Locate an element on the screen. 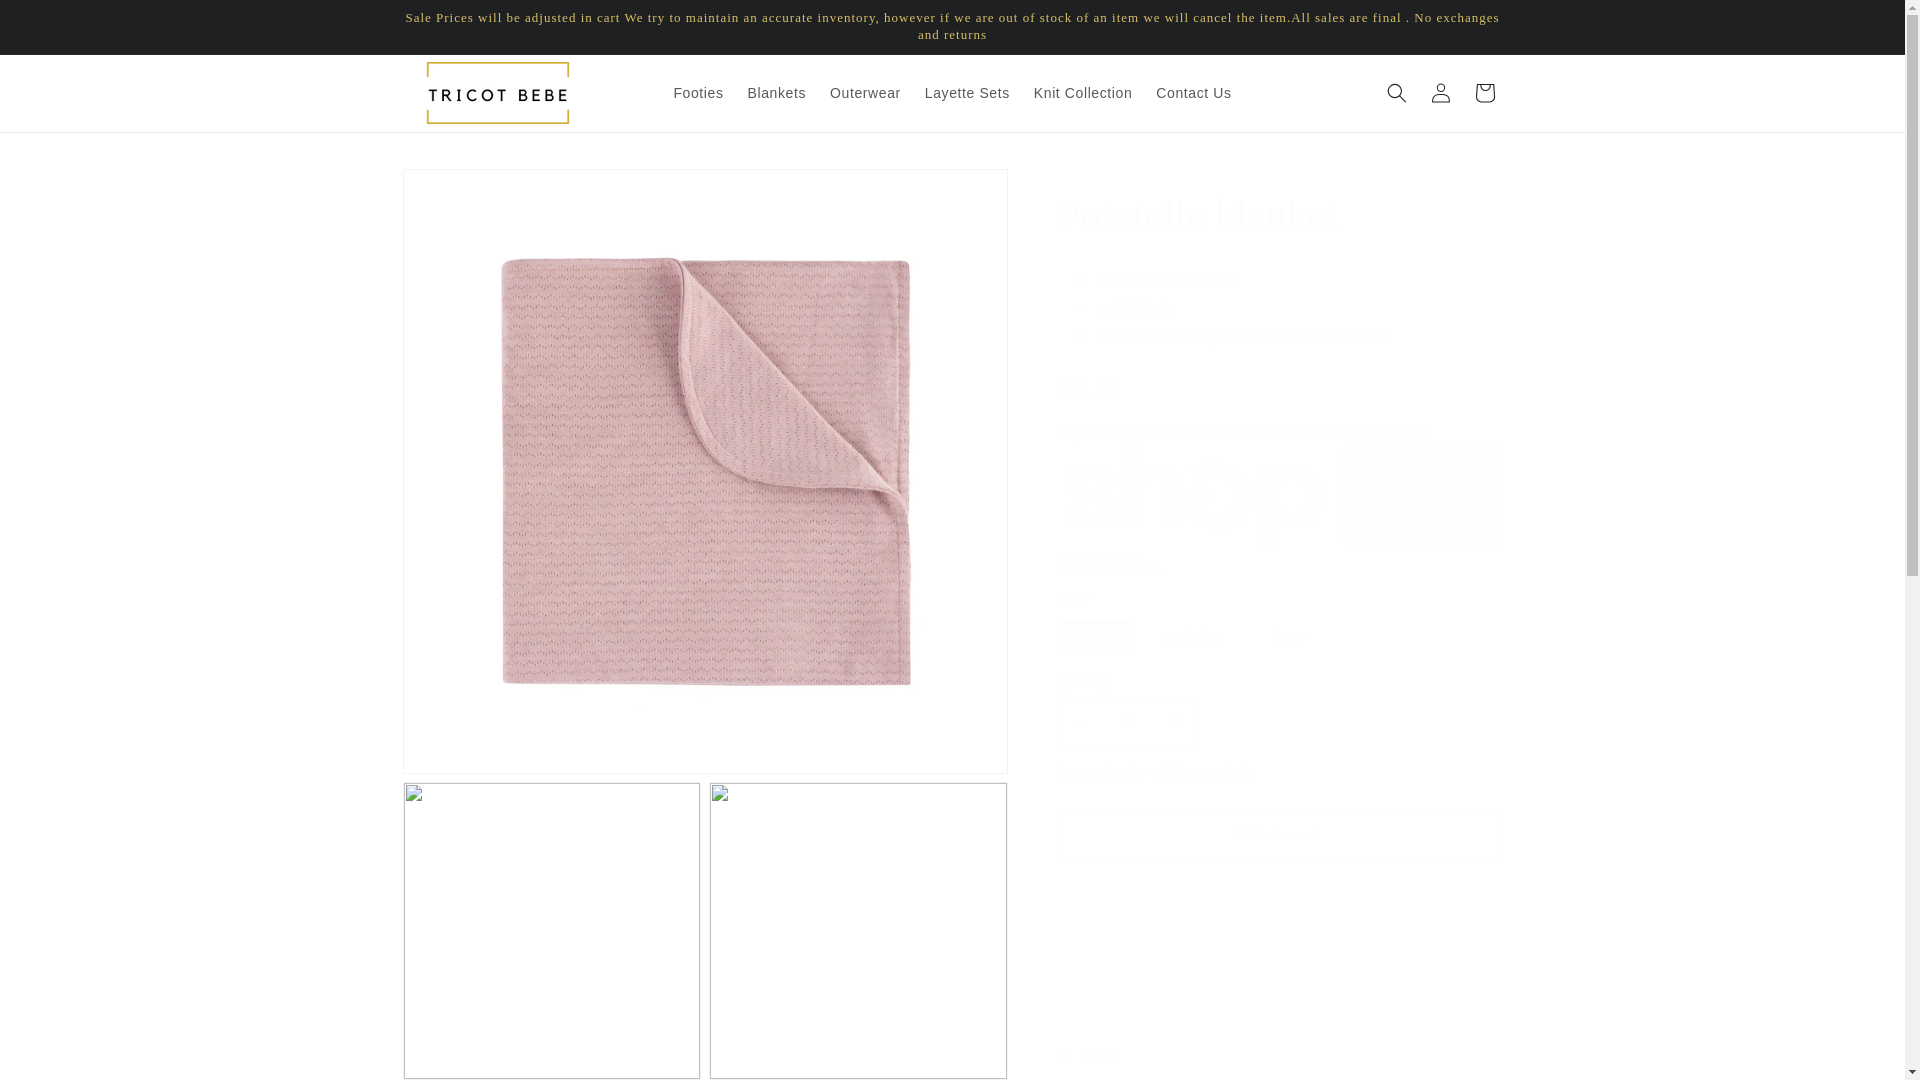 Image resolution: width=1920 pixels, height=1080 pixels. Blankets is located at coordinates (777, 93).